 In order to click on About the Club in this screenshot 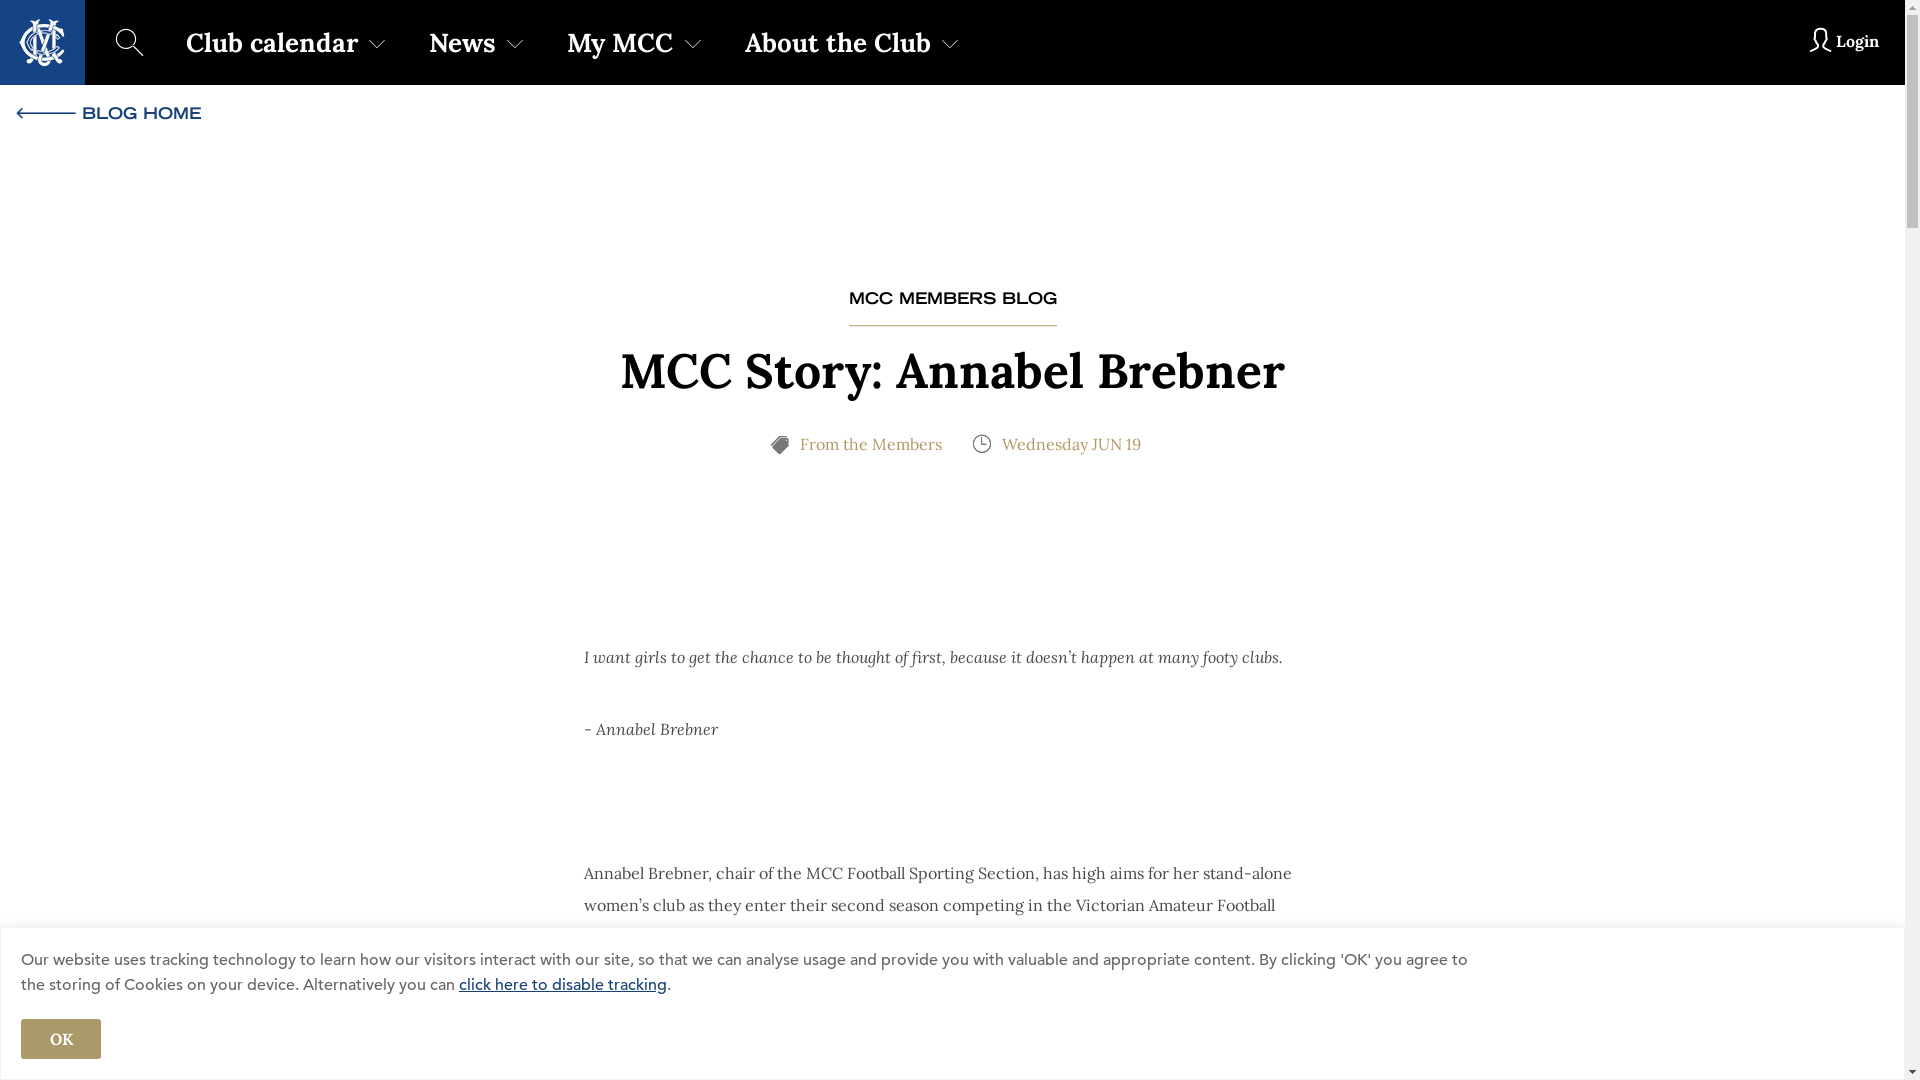, I will do `click(848, 42)`.